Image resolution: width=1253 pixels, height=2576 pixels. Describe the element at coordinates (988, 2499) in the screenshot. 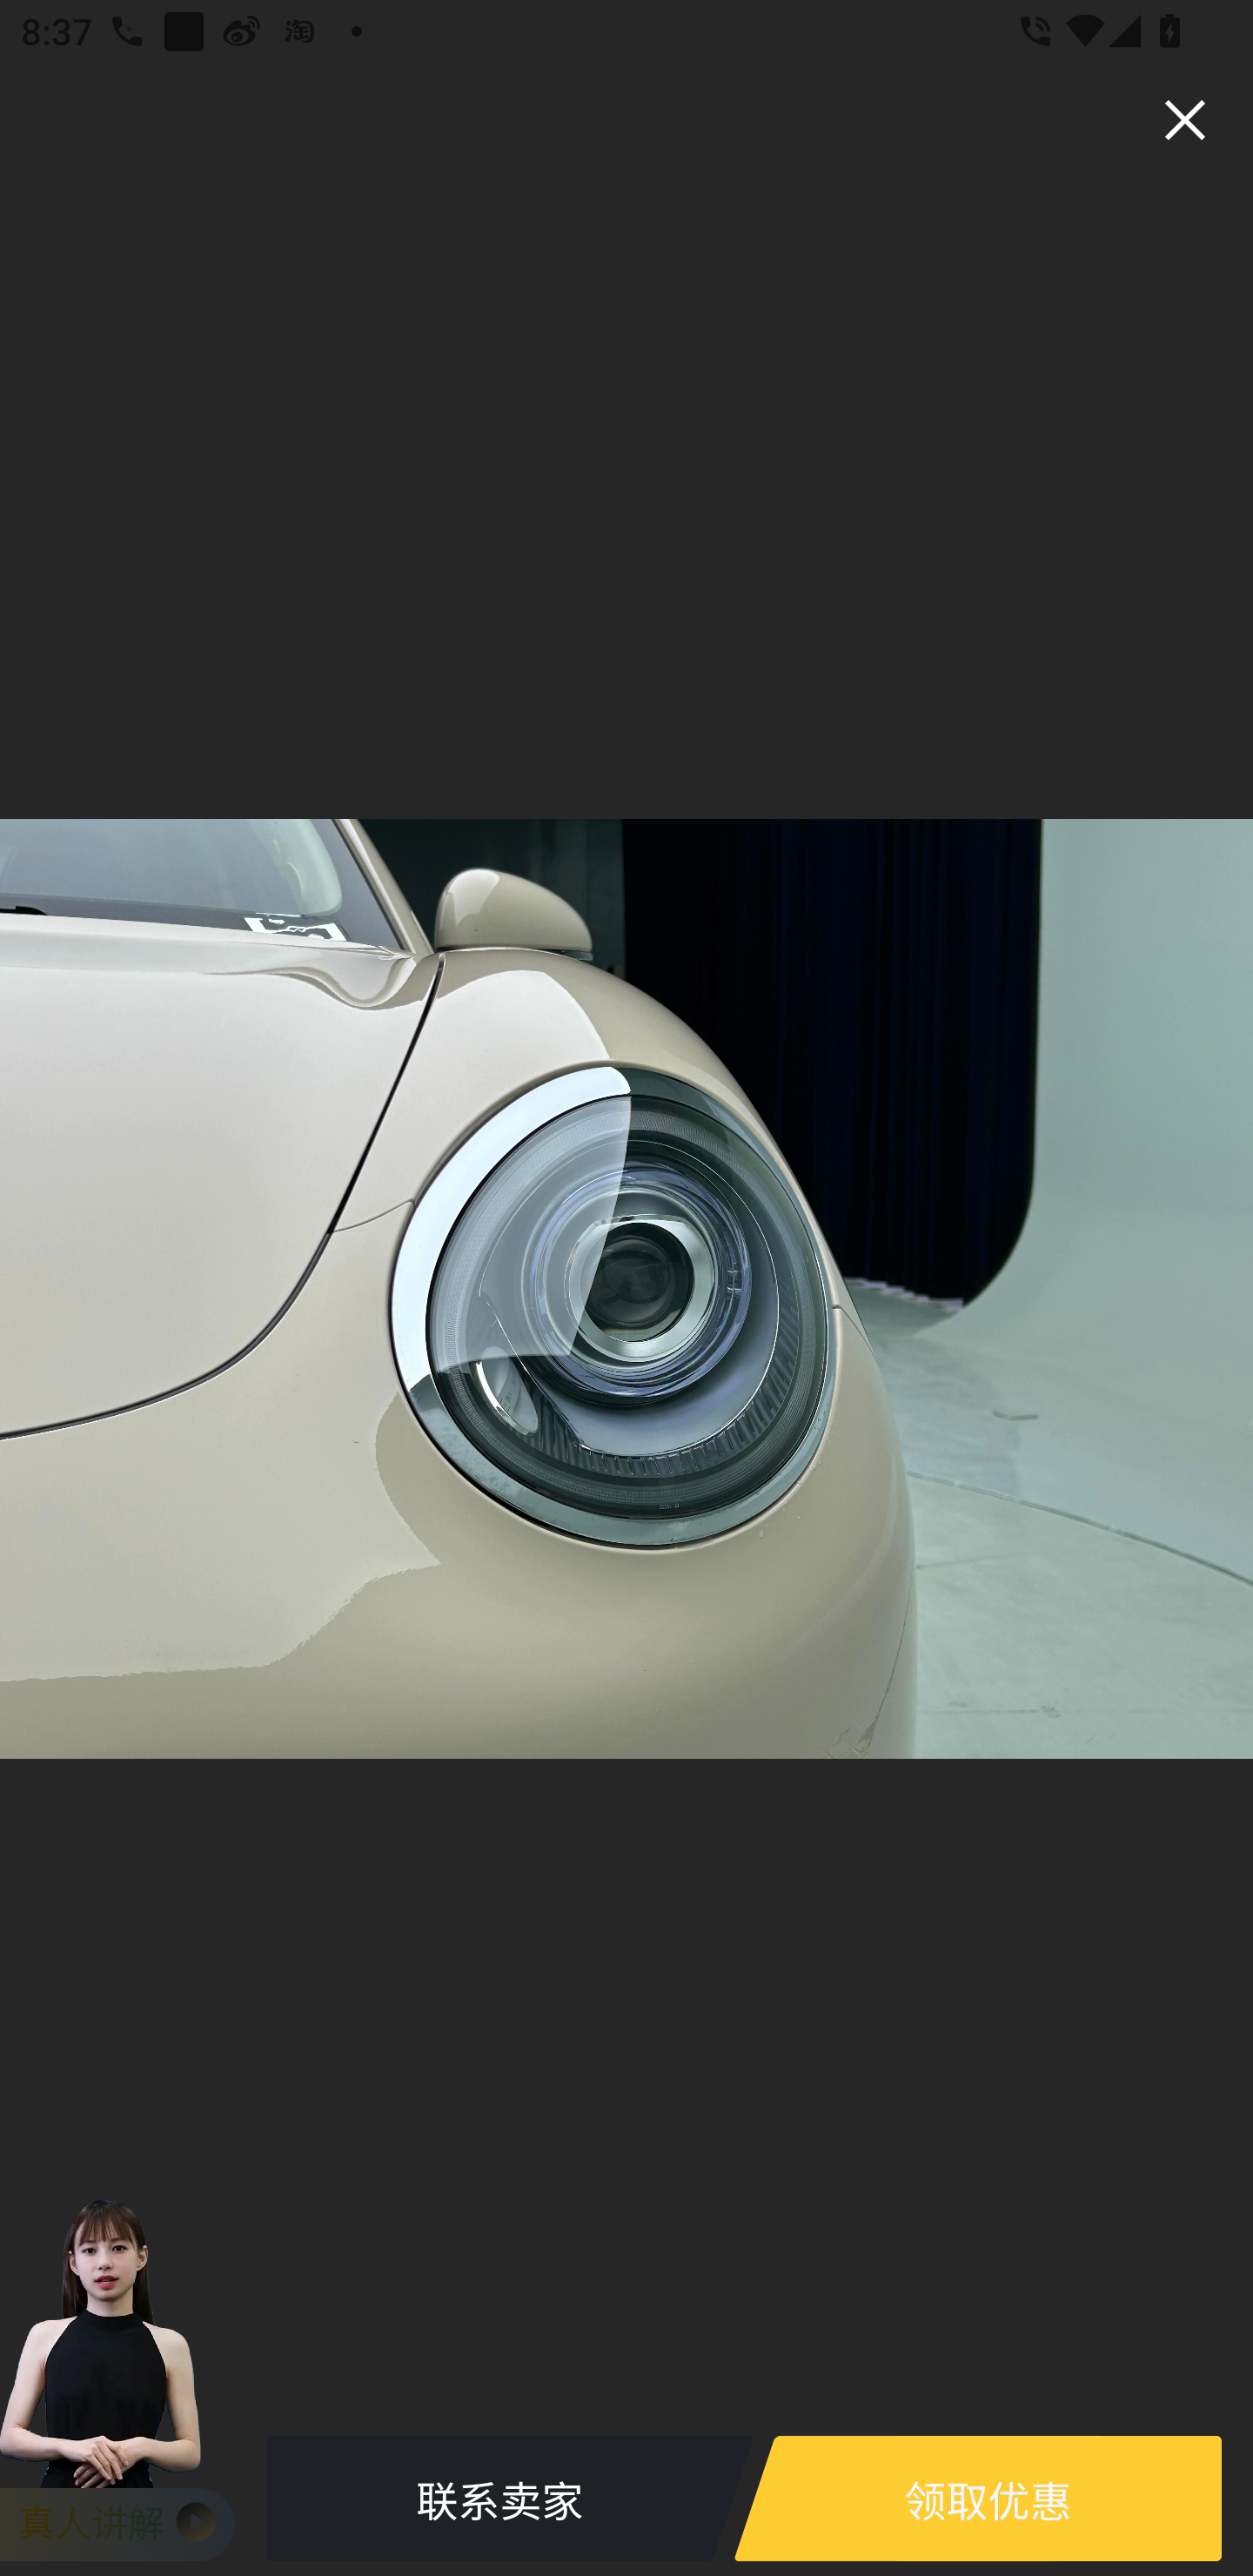

I see `领取优惠` at that location.